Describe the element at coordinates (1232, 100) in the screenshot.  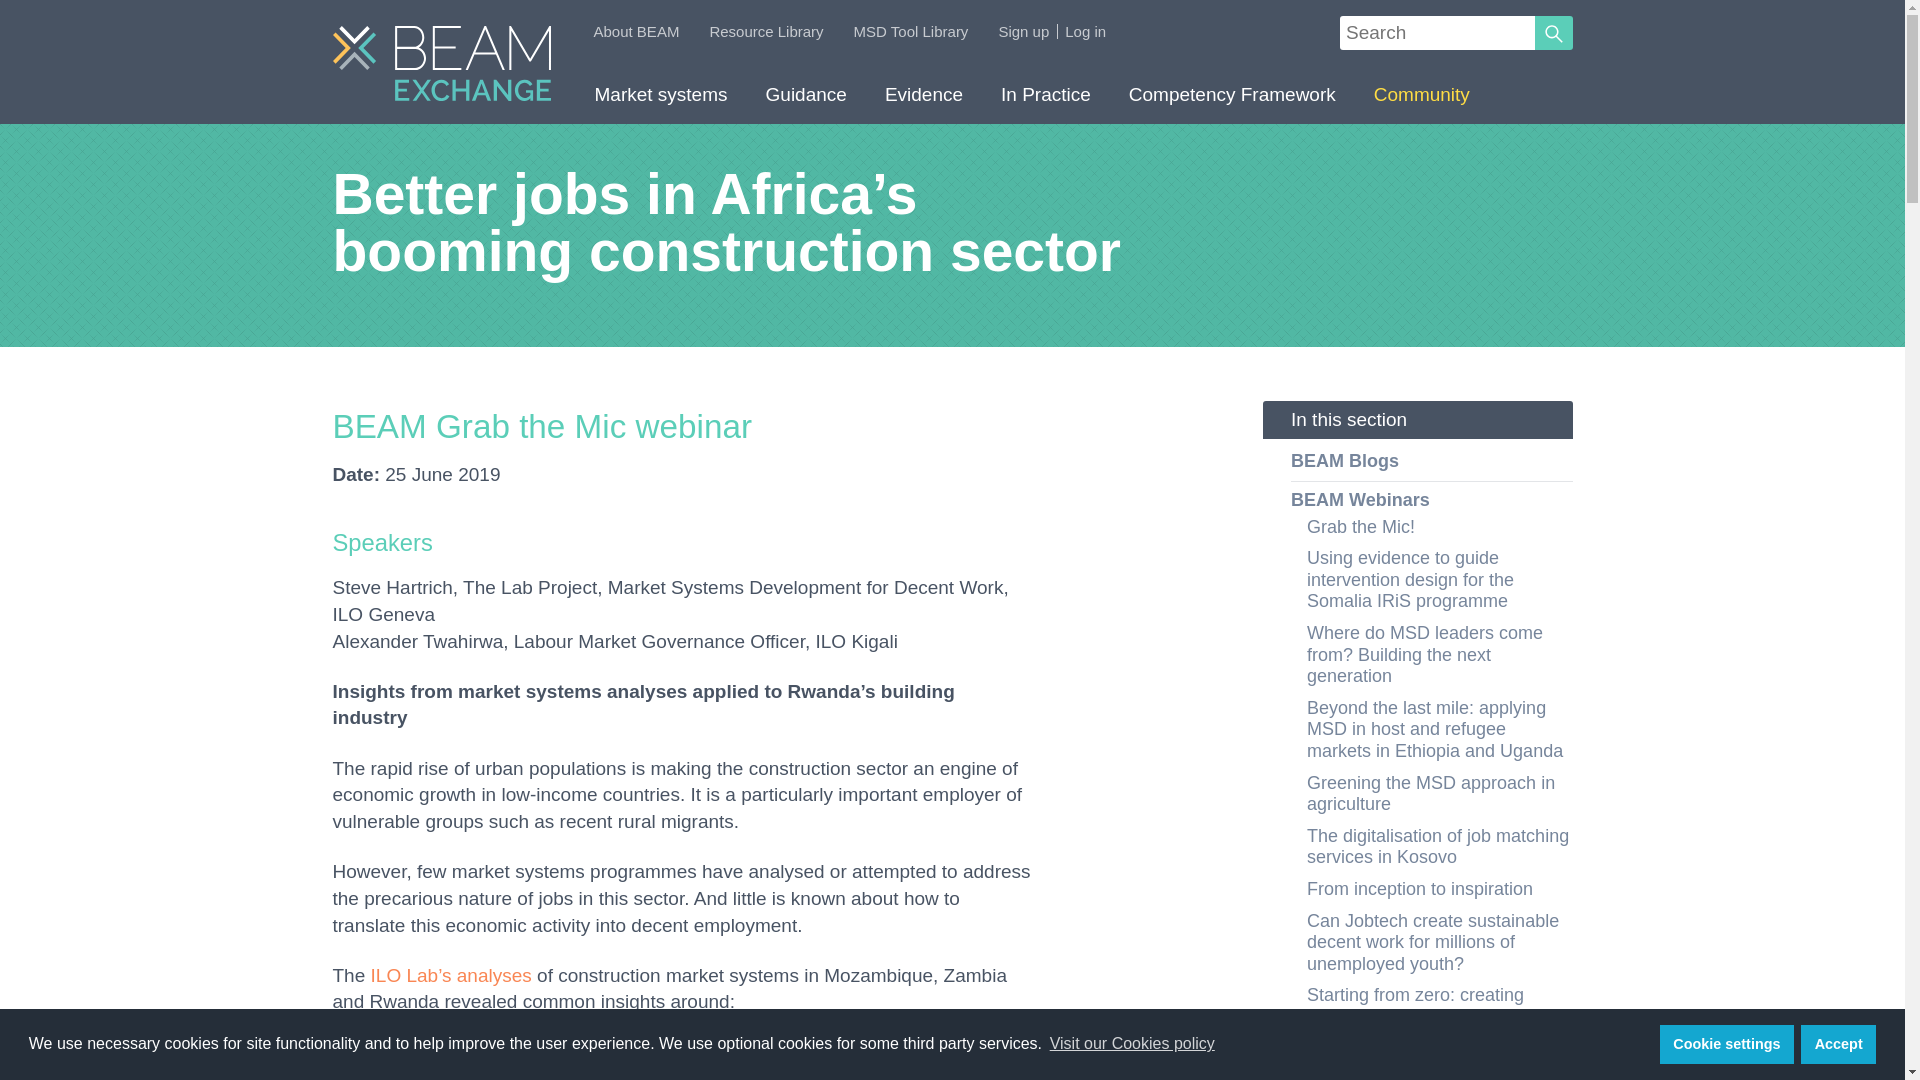
I see `Competency Framework` at that location.